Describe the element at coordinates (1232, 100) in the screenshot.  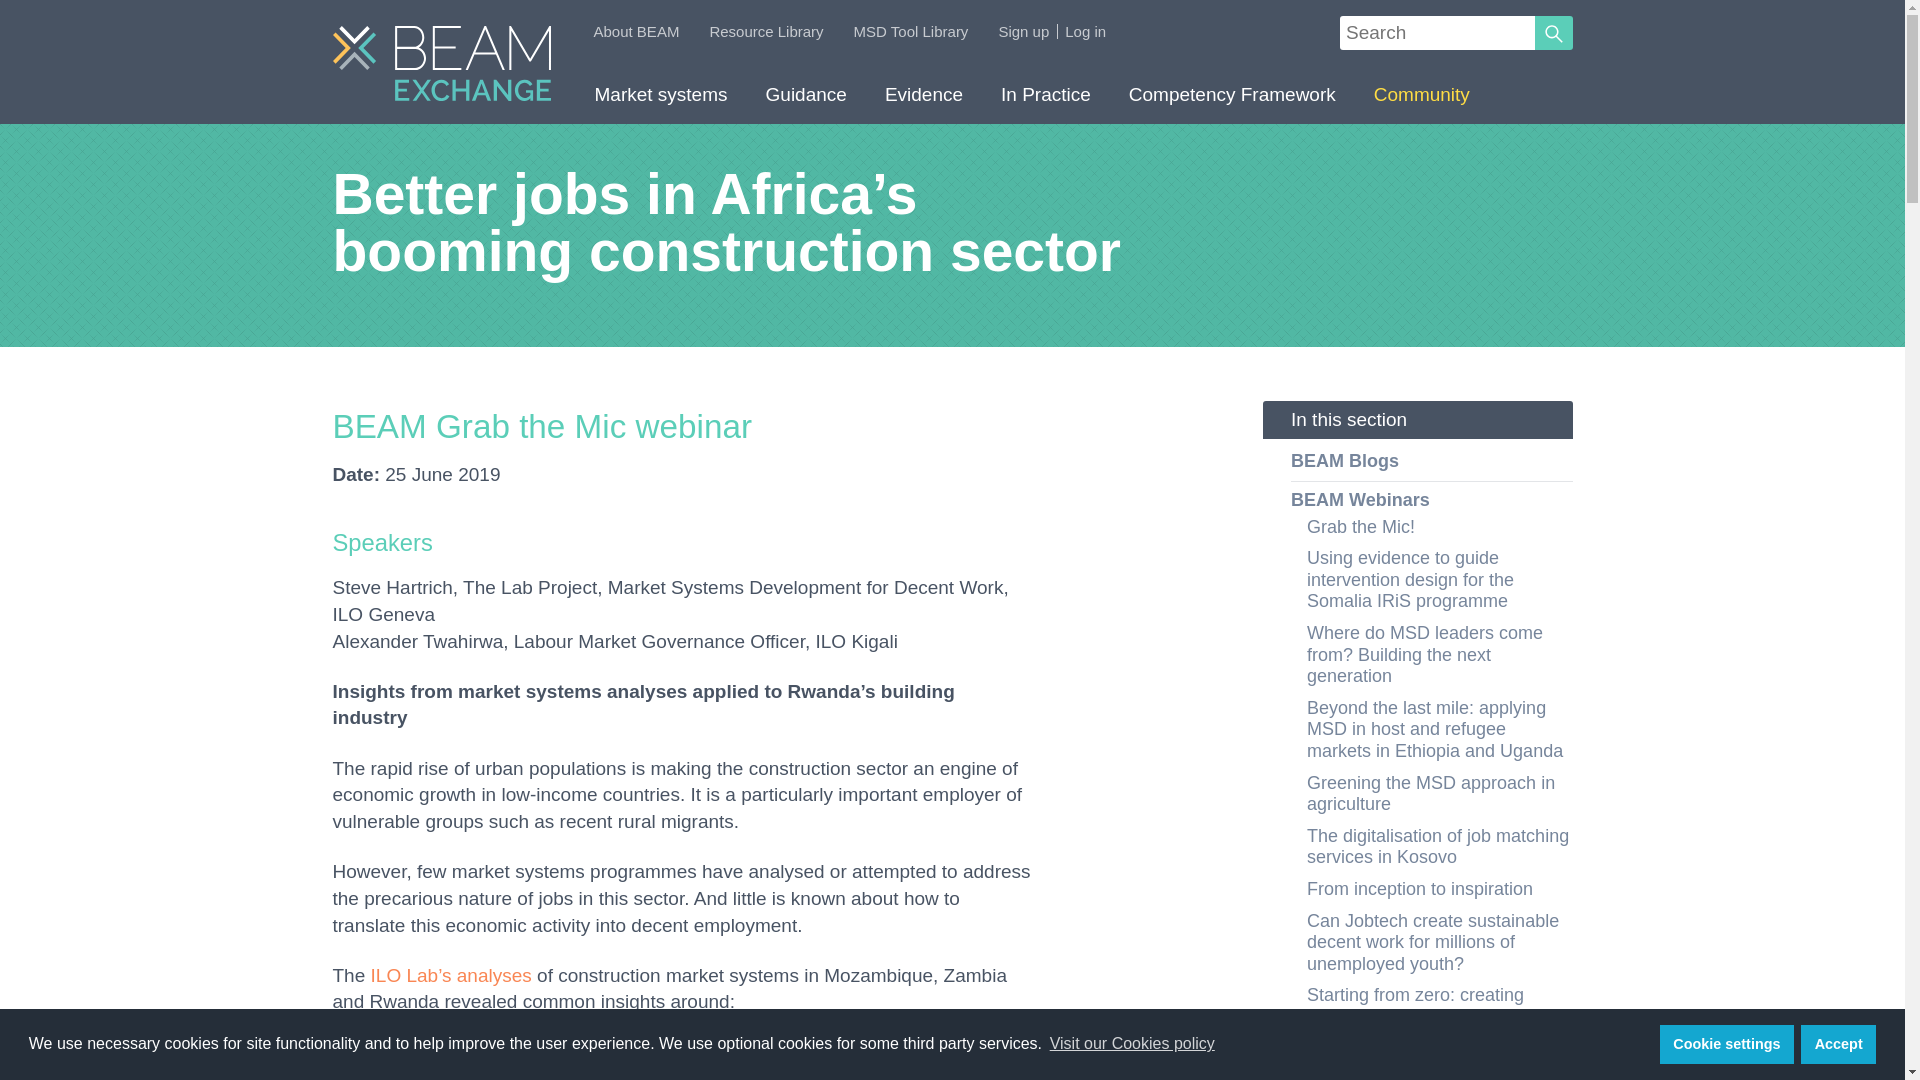
I see `Competency Framework` at that location.